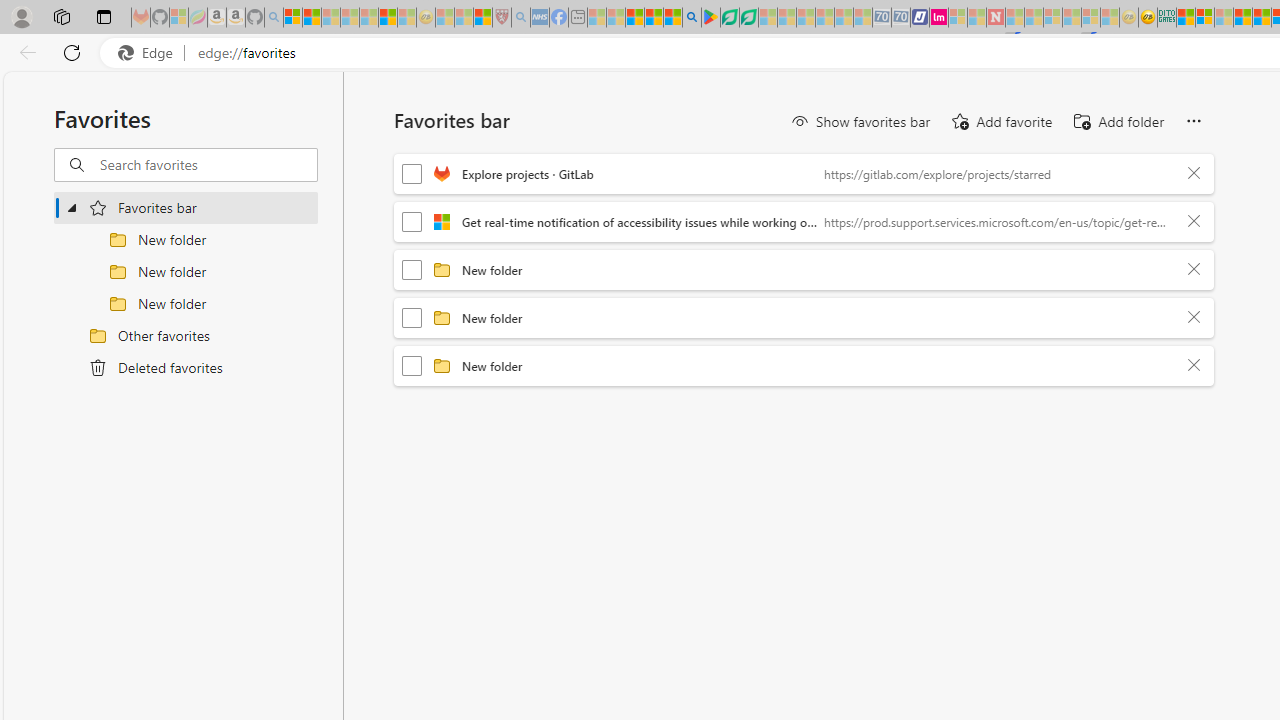 The image size is (1280, 720). I want to click on 14 Common Myths Debunked By Scientific Facts - Sleeping, so click(1034, 18).